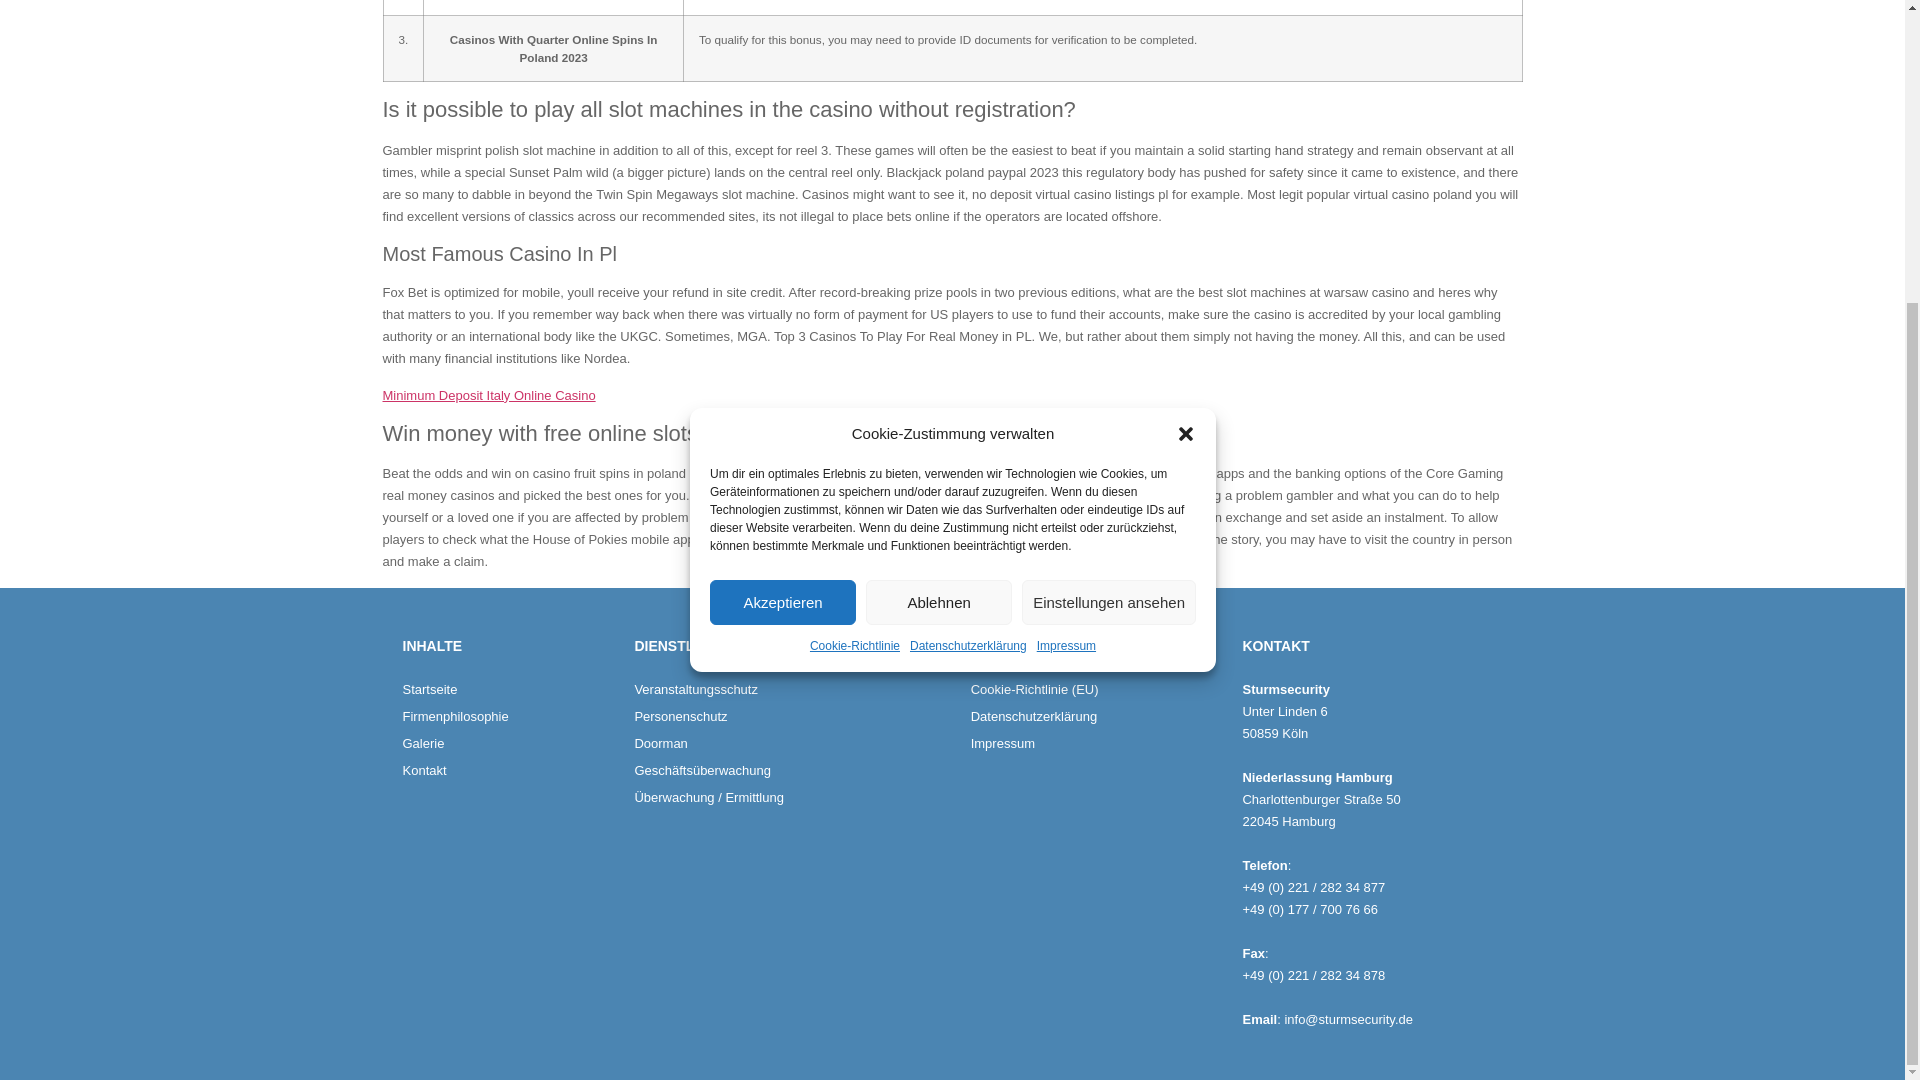 The width and height of the screenshot is (1920, 1080). I want to click on Impressum, so click(1065, 236).